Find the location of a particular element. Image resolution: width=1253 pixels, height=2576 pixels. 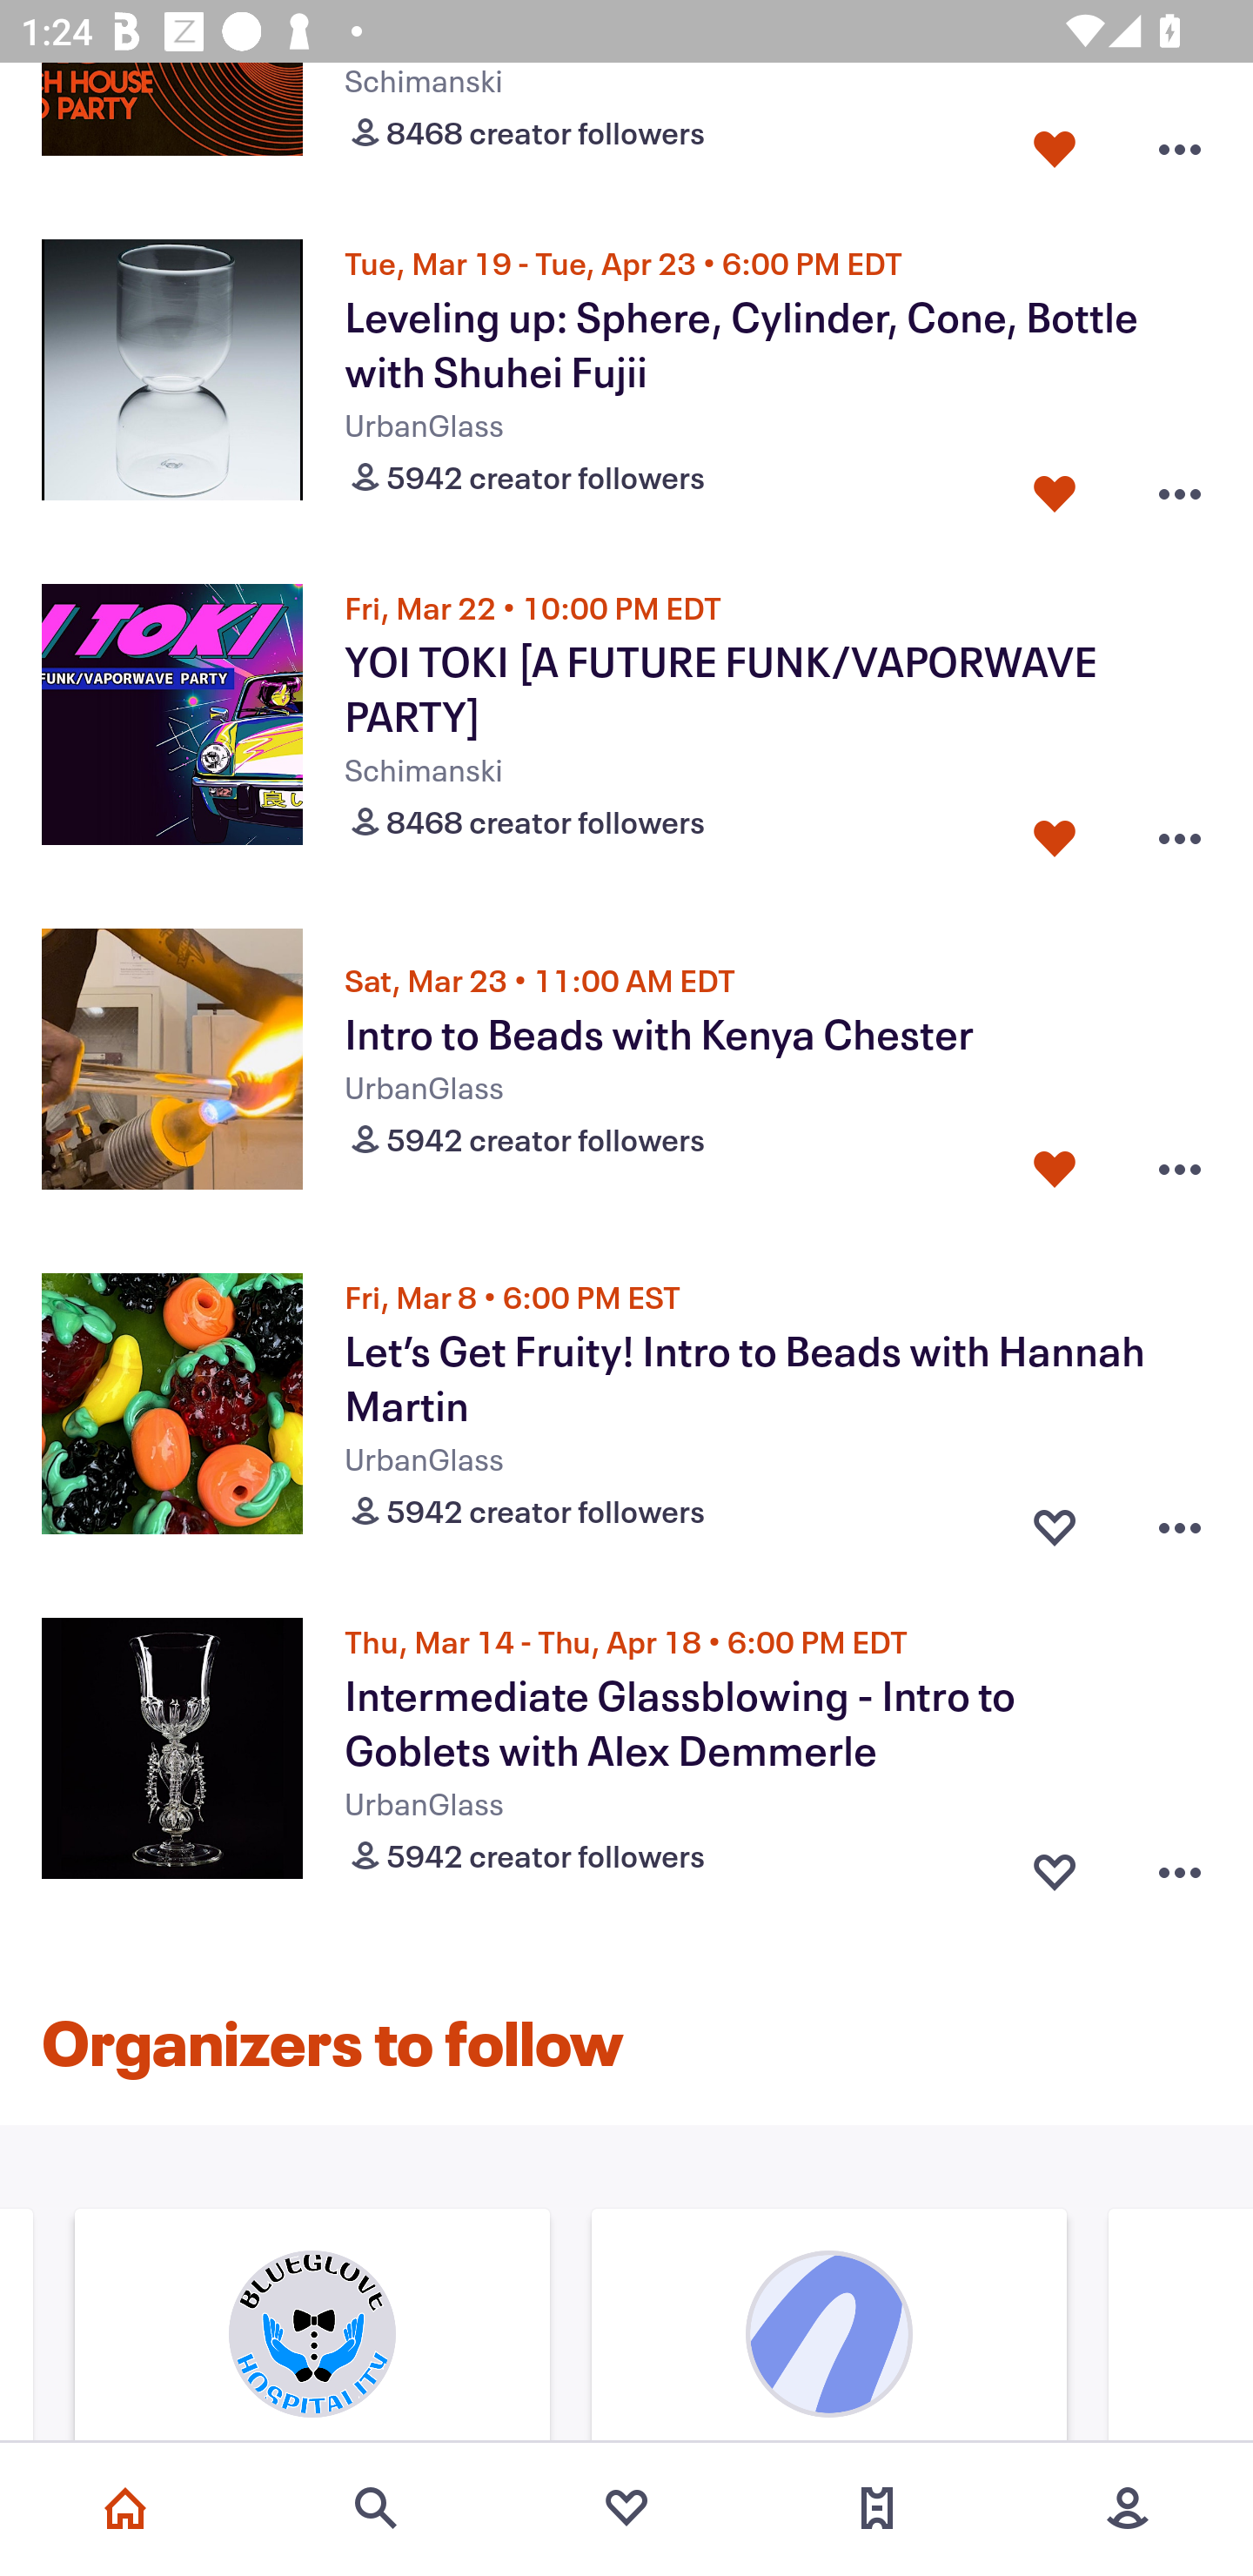

More is located at coordinates (1128, 2508).